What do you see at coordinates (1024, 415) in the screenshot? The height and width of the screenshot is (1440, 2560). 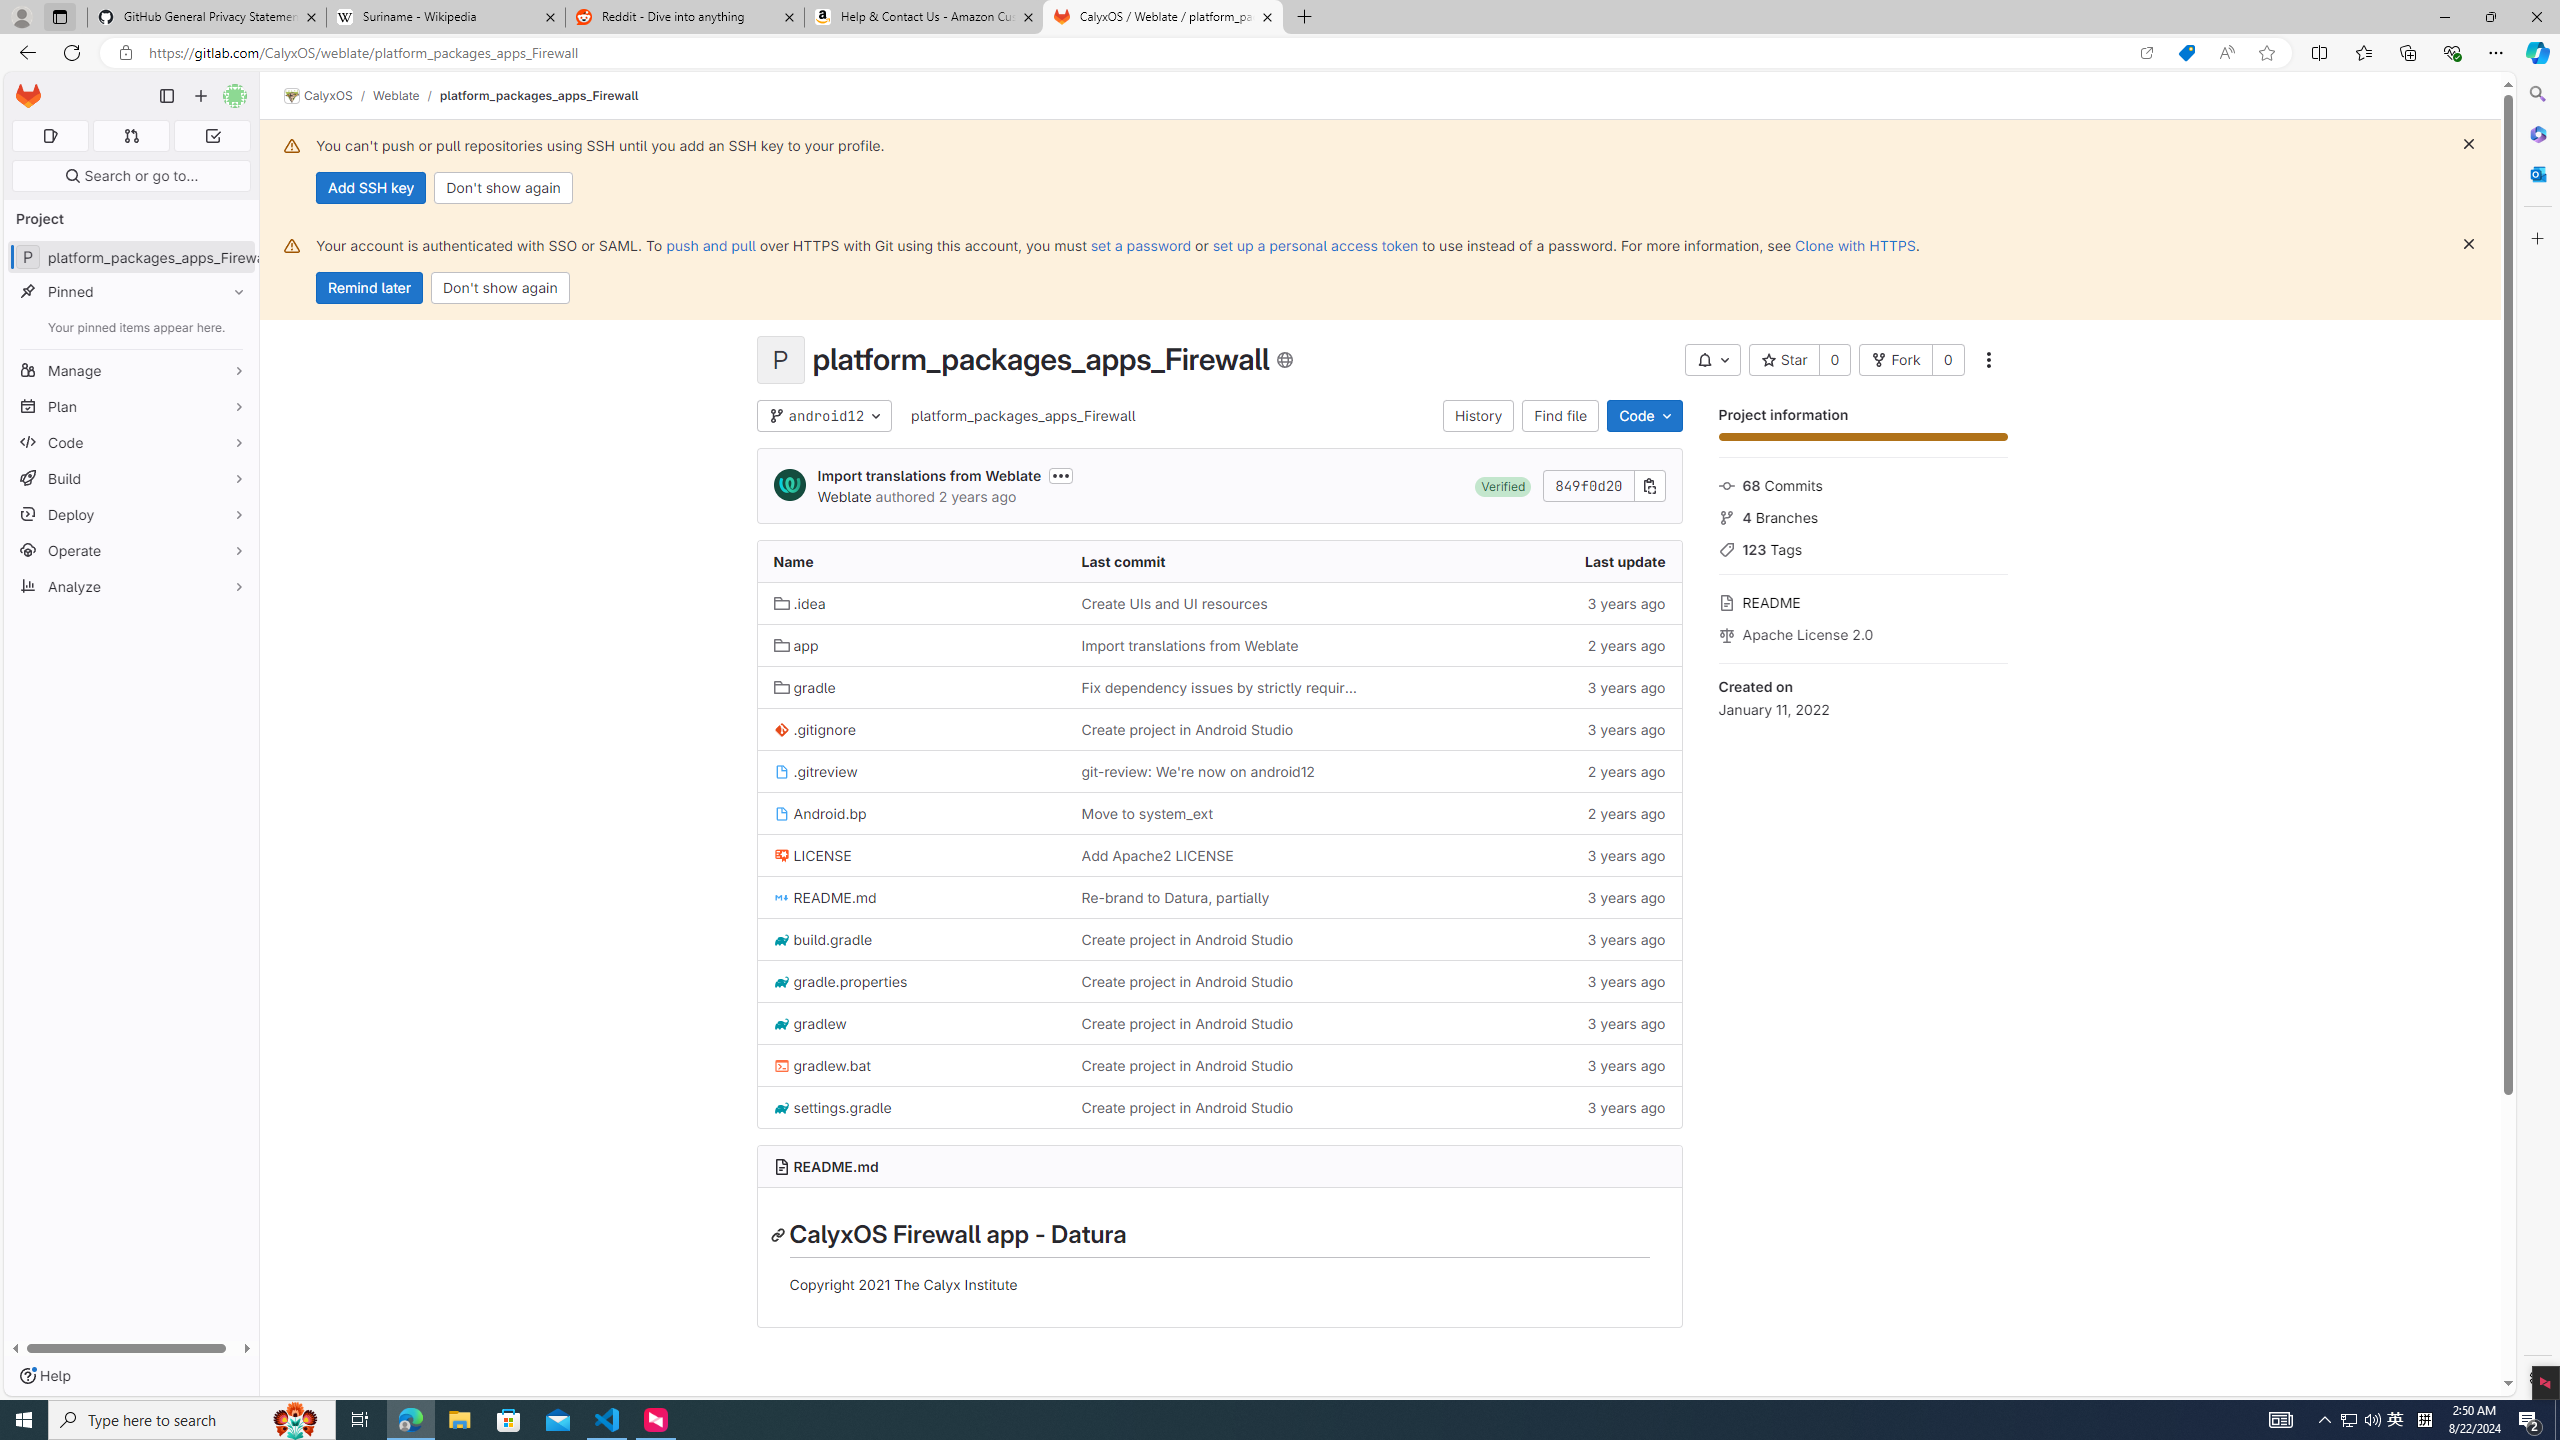 I see `platform_packages_apps_Firewall` at bounding box center [1024, 415].